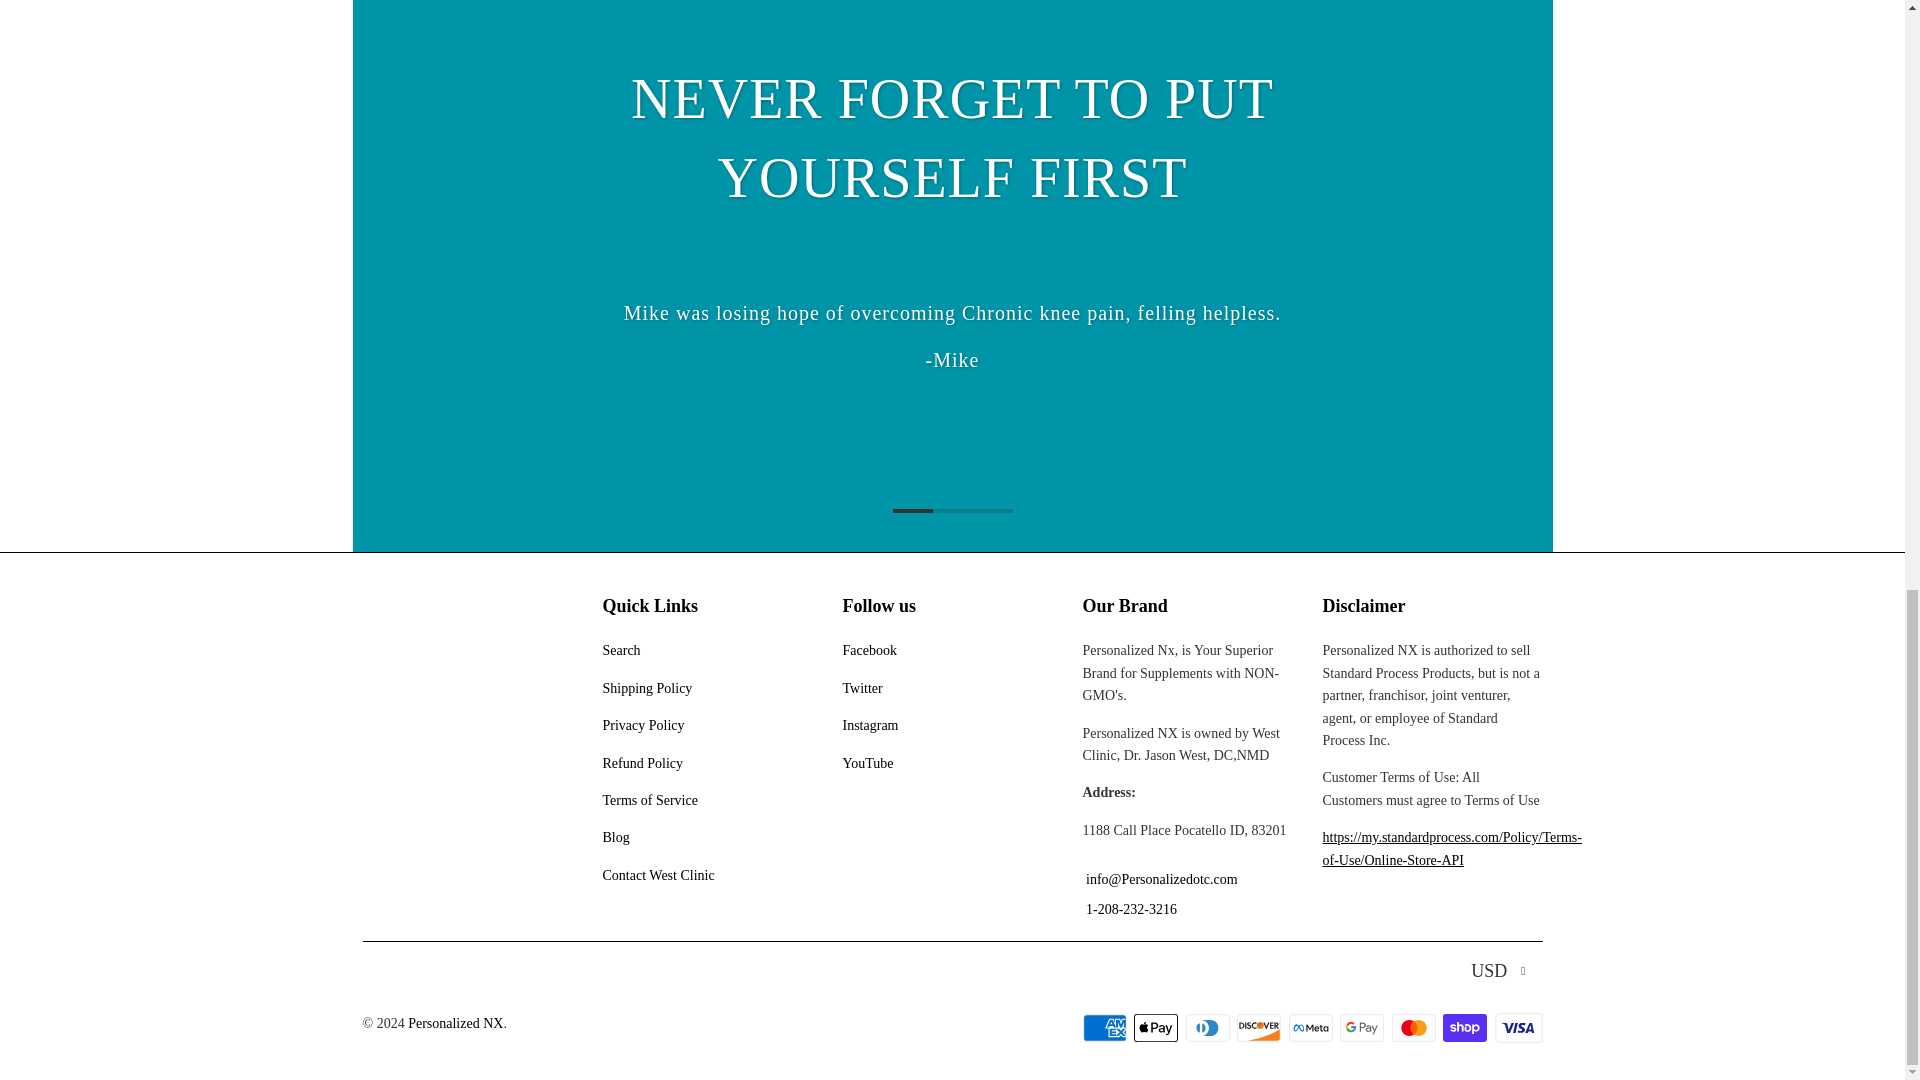 This screenshot has width=1920, height=1080. Describe the element at coordinates (1260, 1028) in the screenshot. I see `Discover` at that location.